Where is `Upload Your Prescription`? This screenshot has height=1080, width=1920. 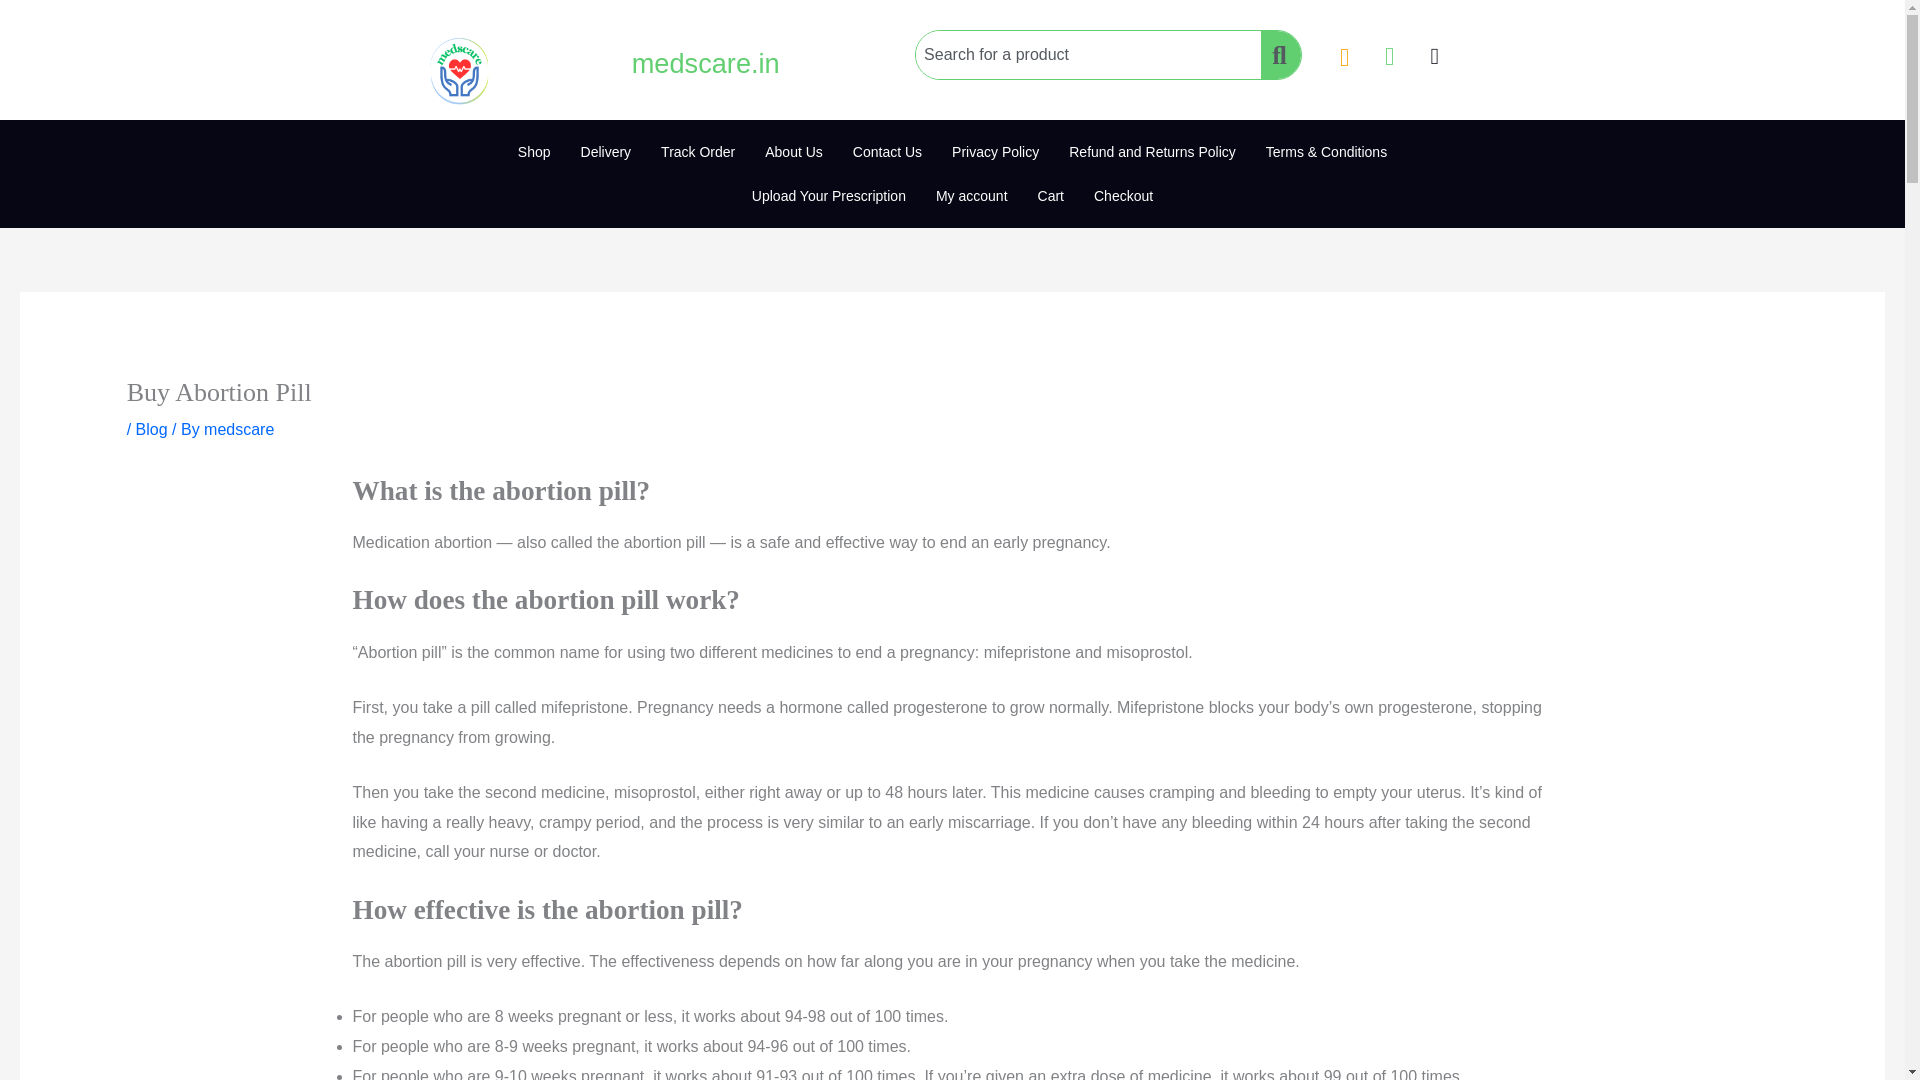
Upload Your Prescription is located at coordinates (829, 196).